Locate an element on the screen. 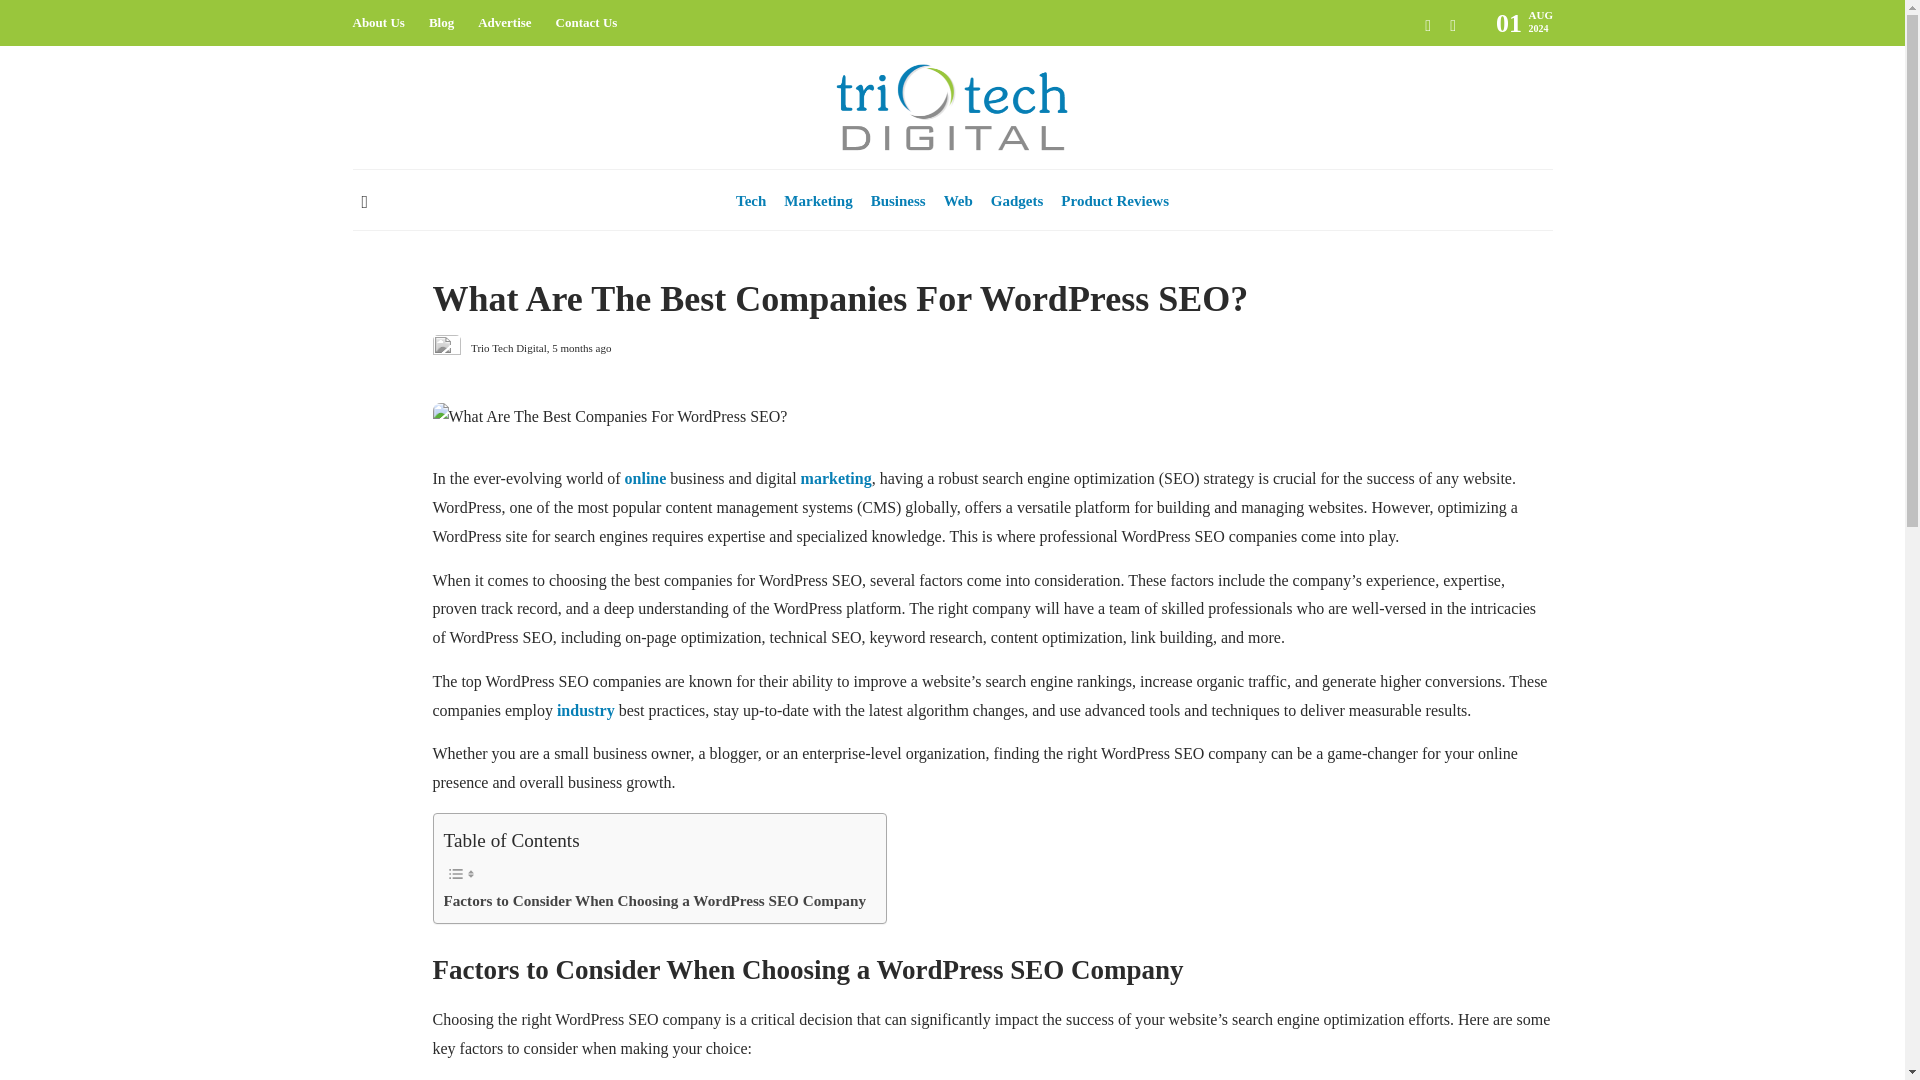 This screenshot has width=1920, height=1080. Marketing is located at coordinates (818, 200).